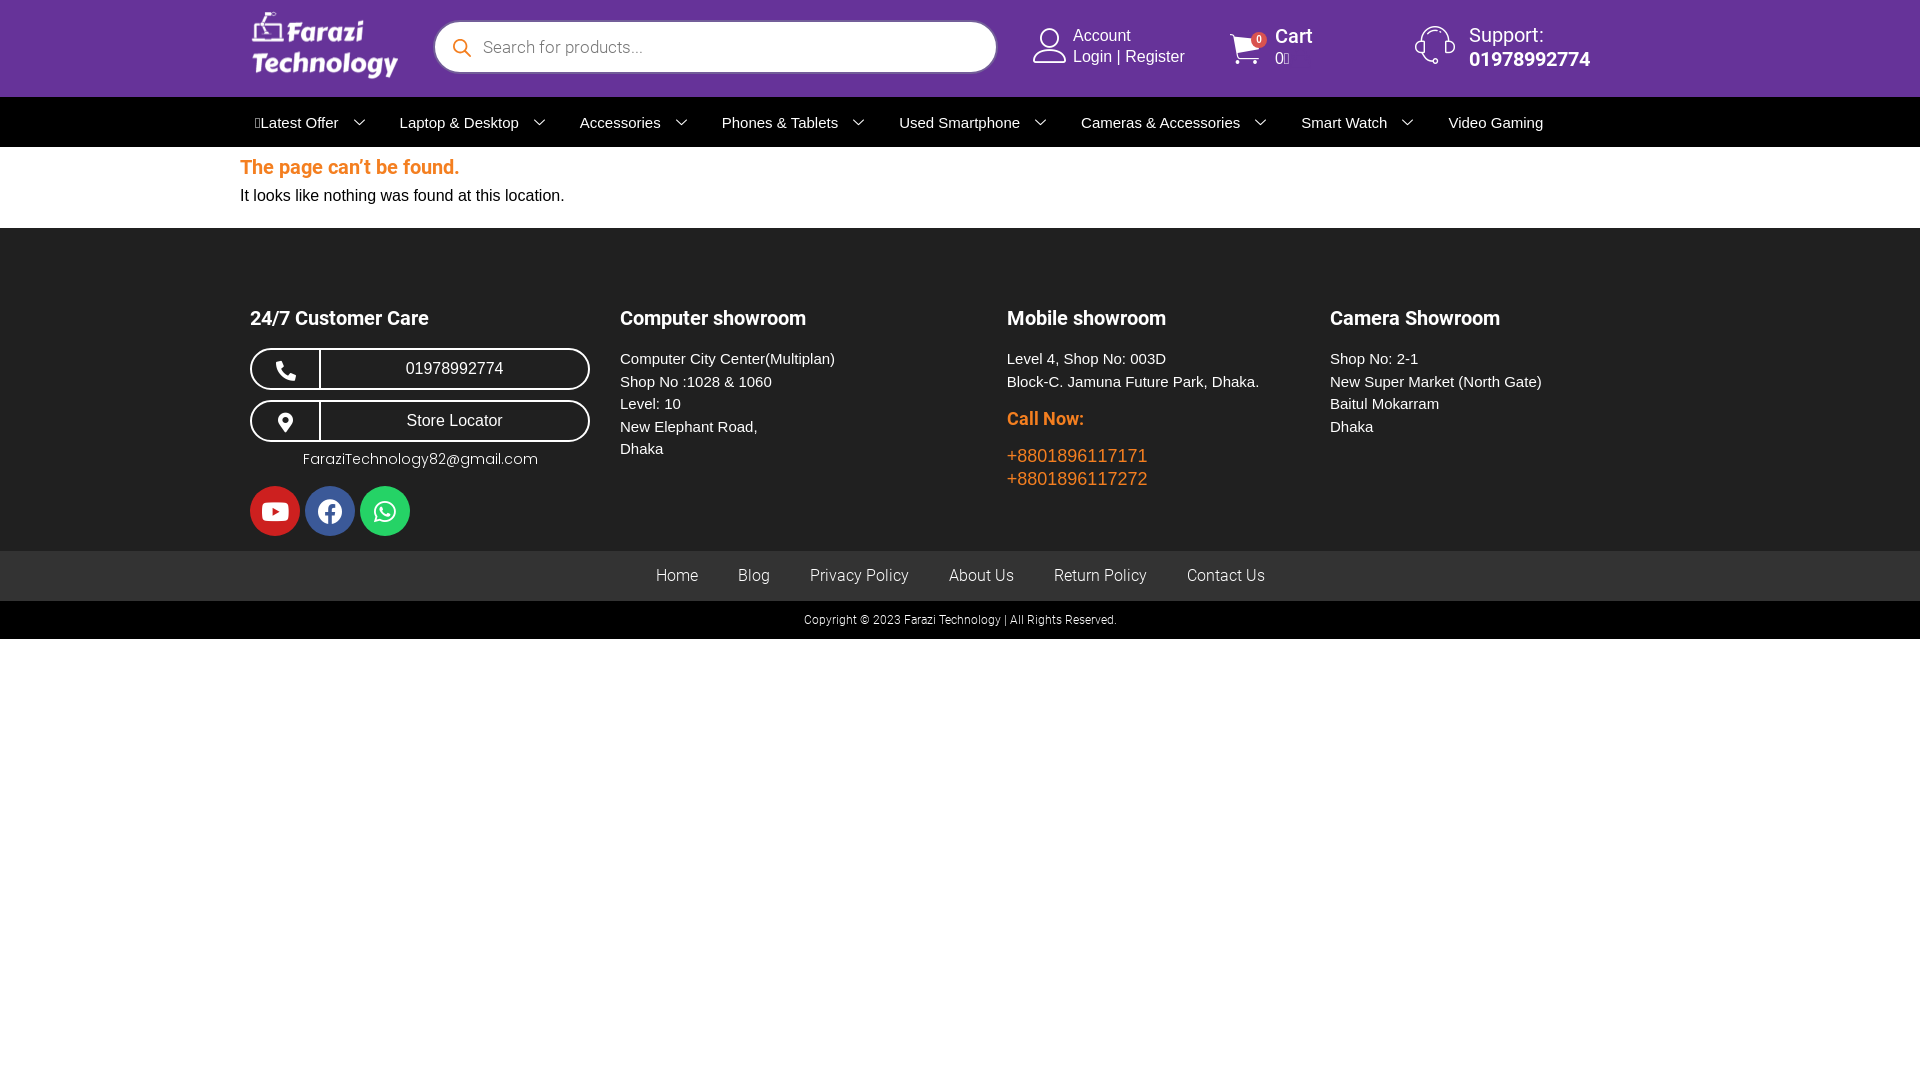  What do you see at coordinates (1129, 56) in the screenshot?
I see `Login | Register` at bounding box center [1129, 56].